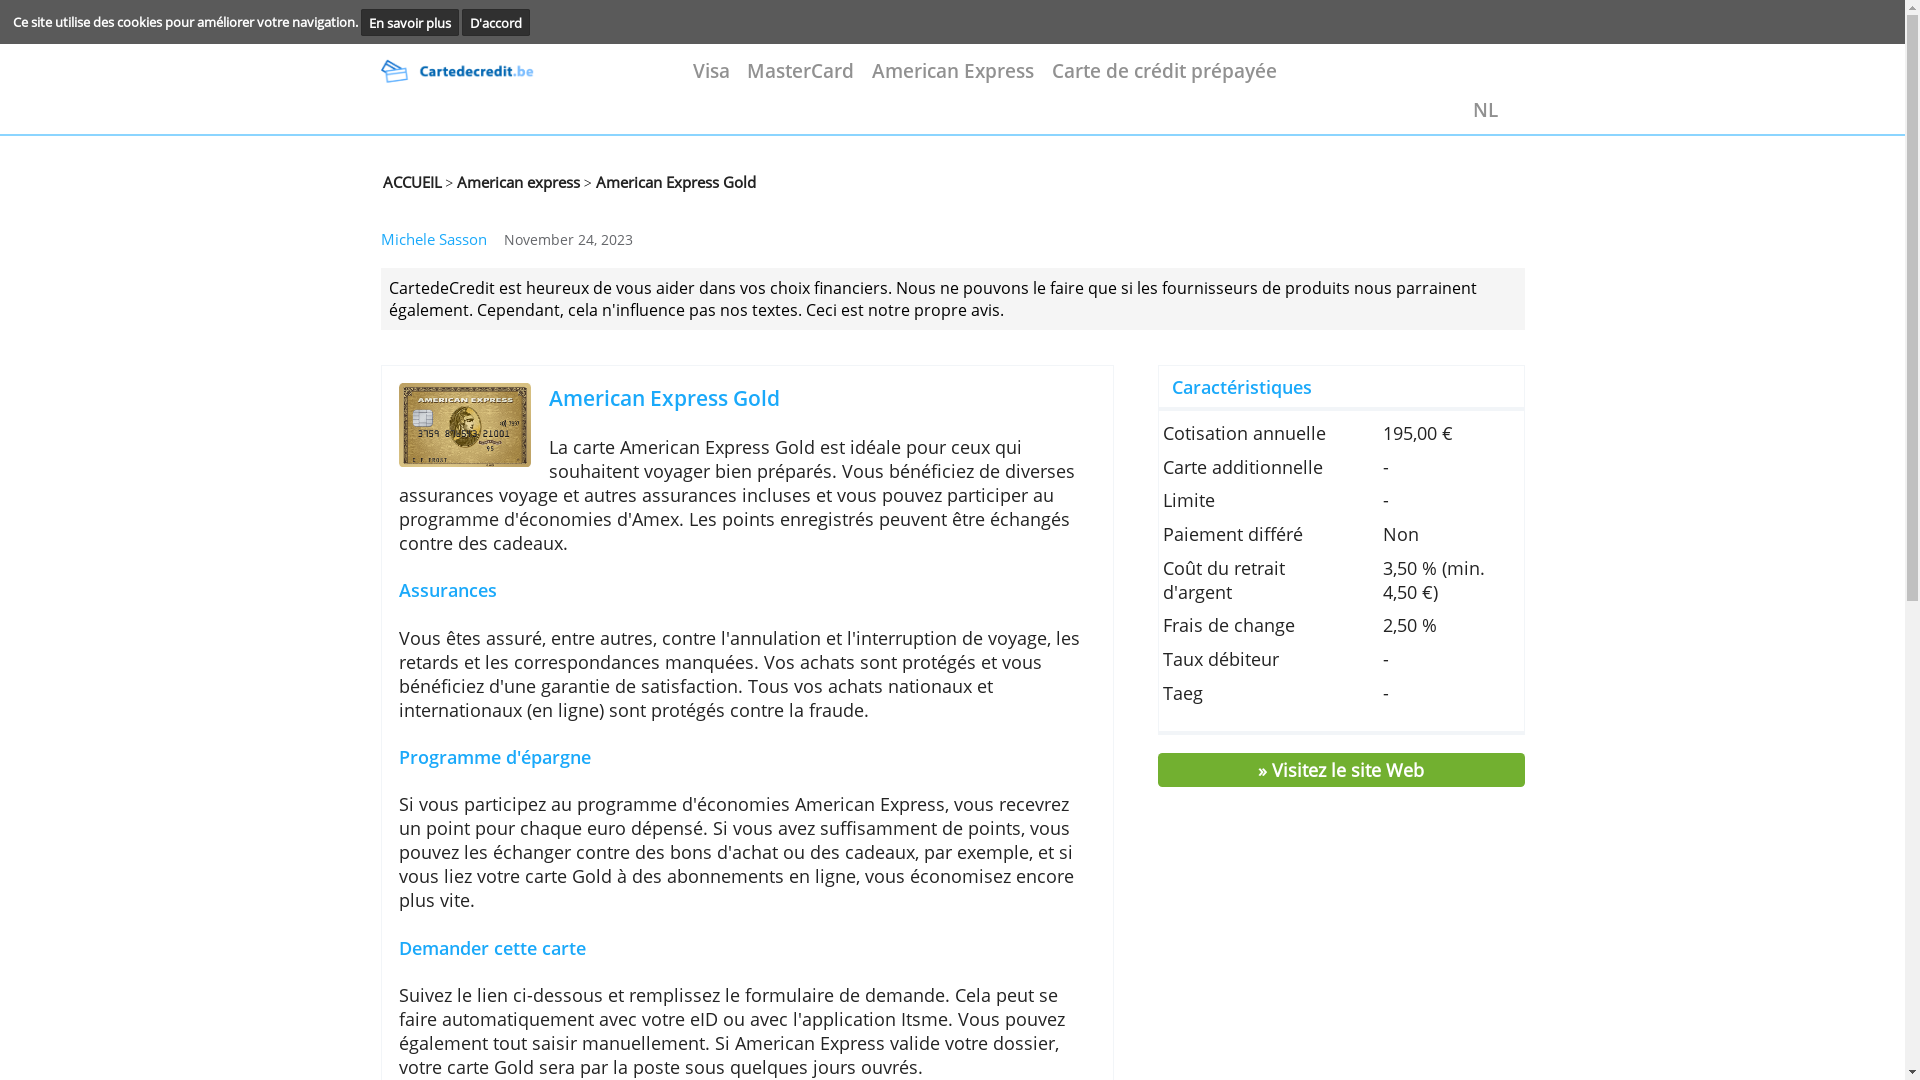  I want to click on MasterCard, so click(910, 80).